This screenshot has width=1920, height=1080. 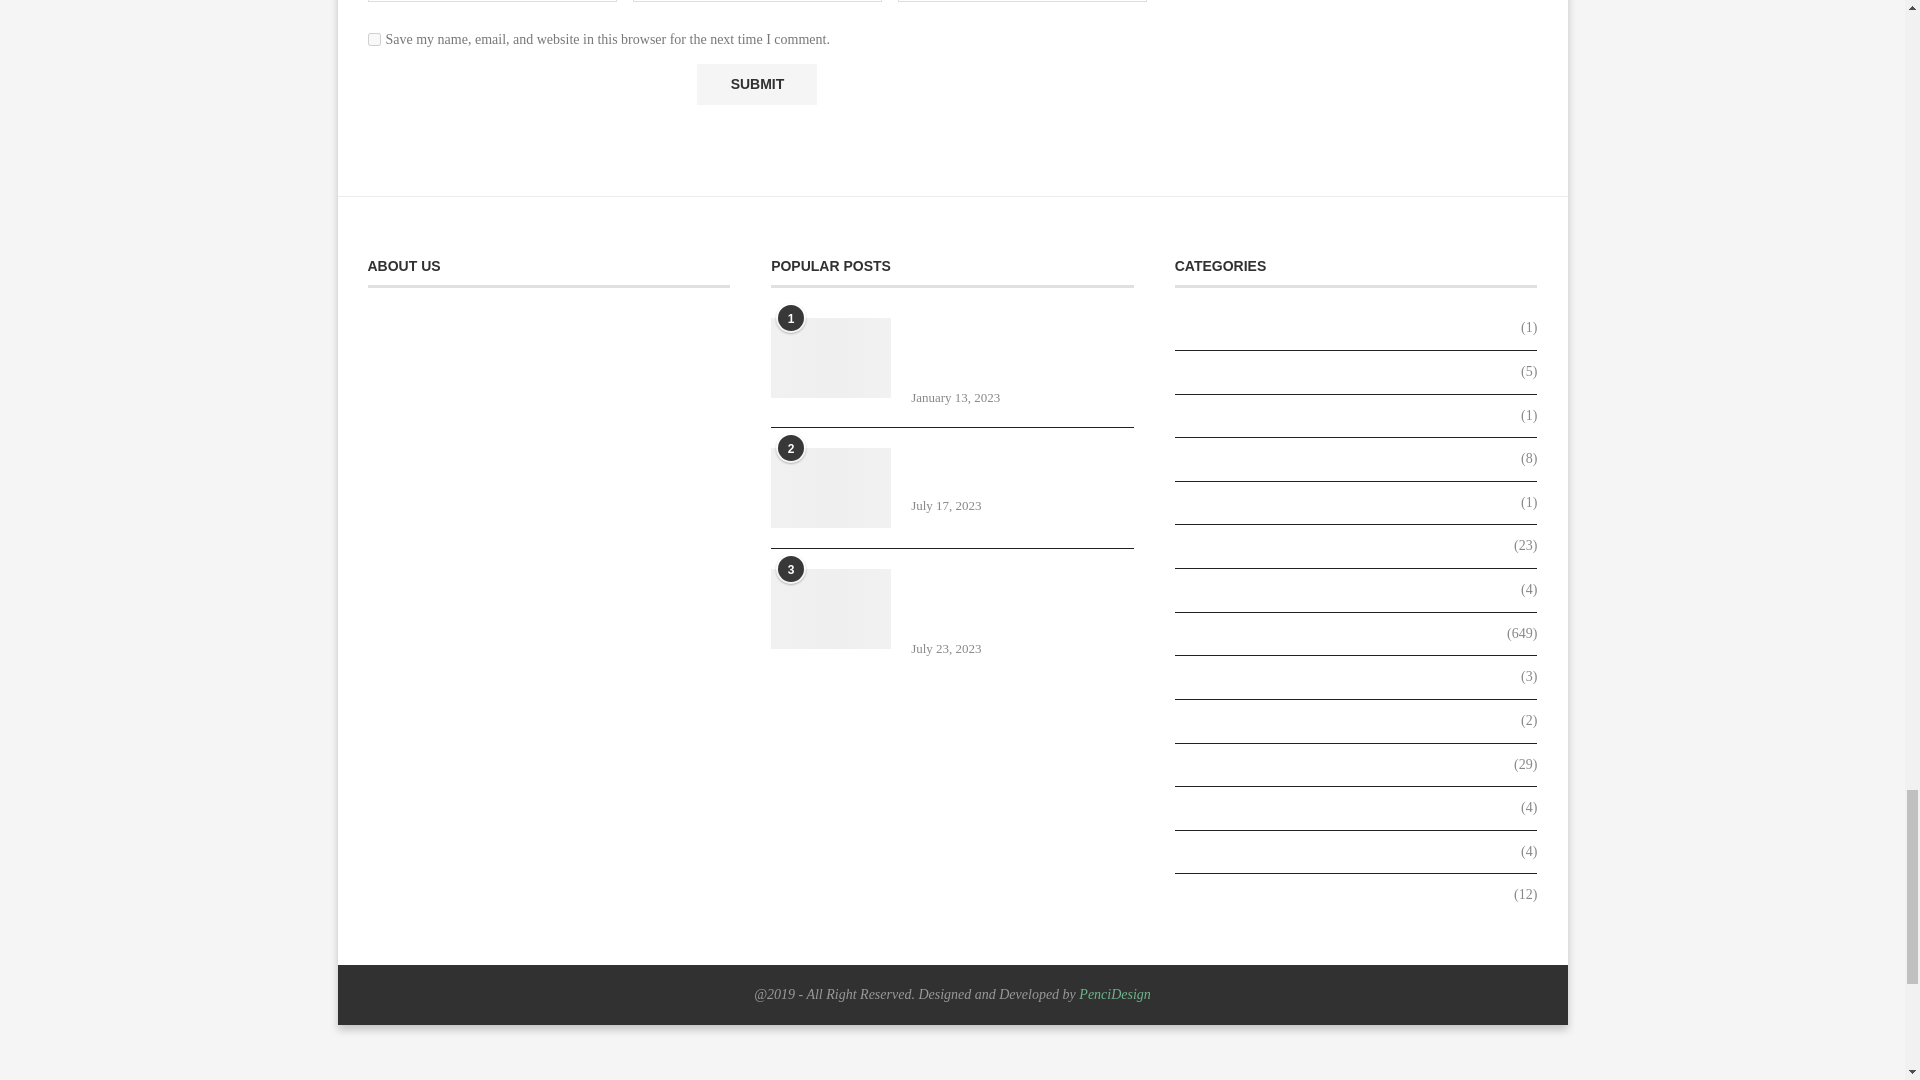 What do you see at coordinates (374, 40) in the screenshot?
I see `yes` at bounding box center [374, 40].